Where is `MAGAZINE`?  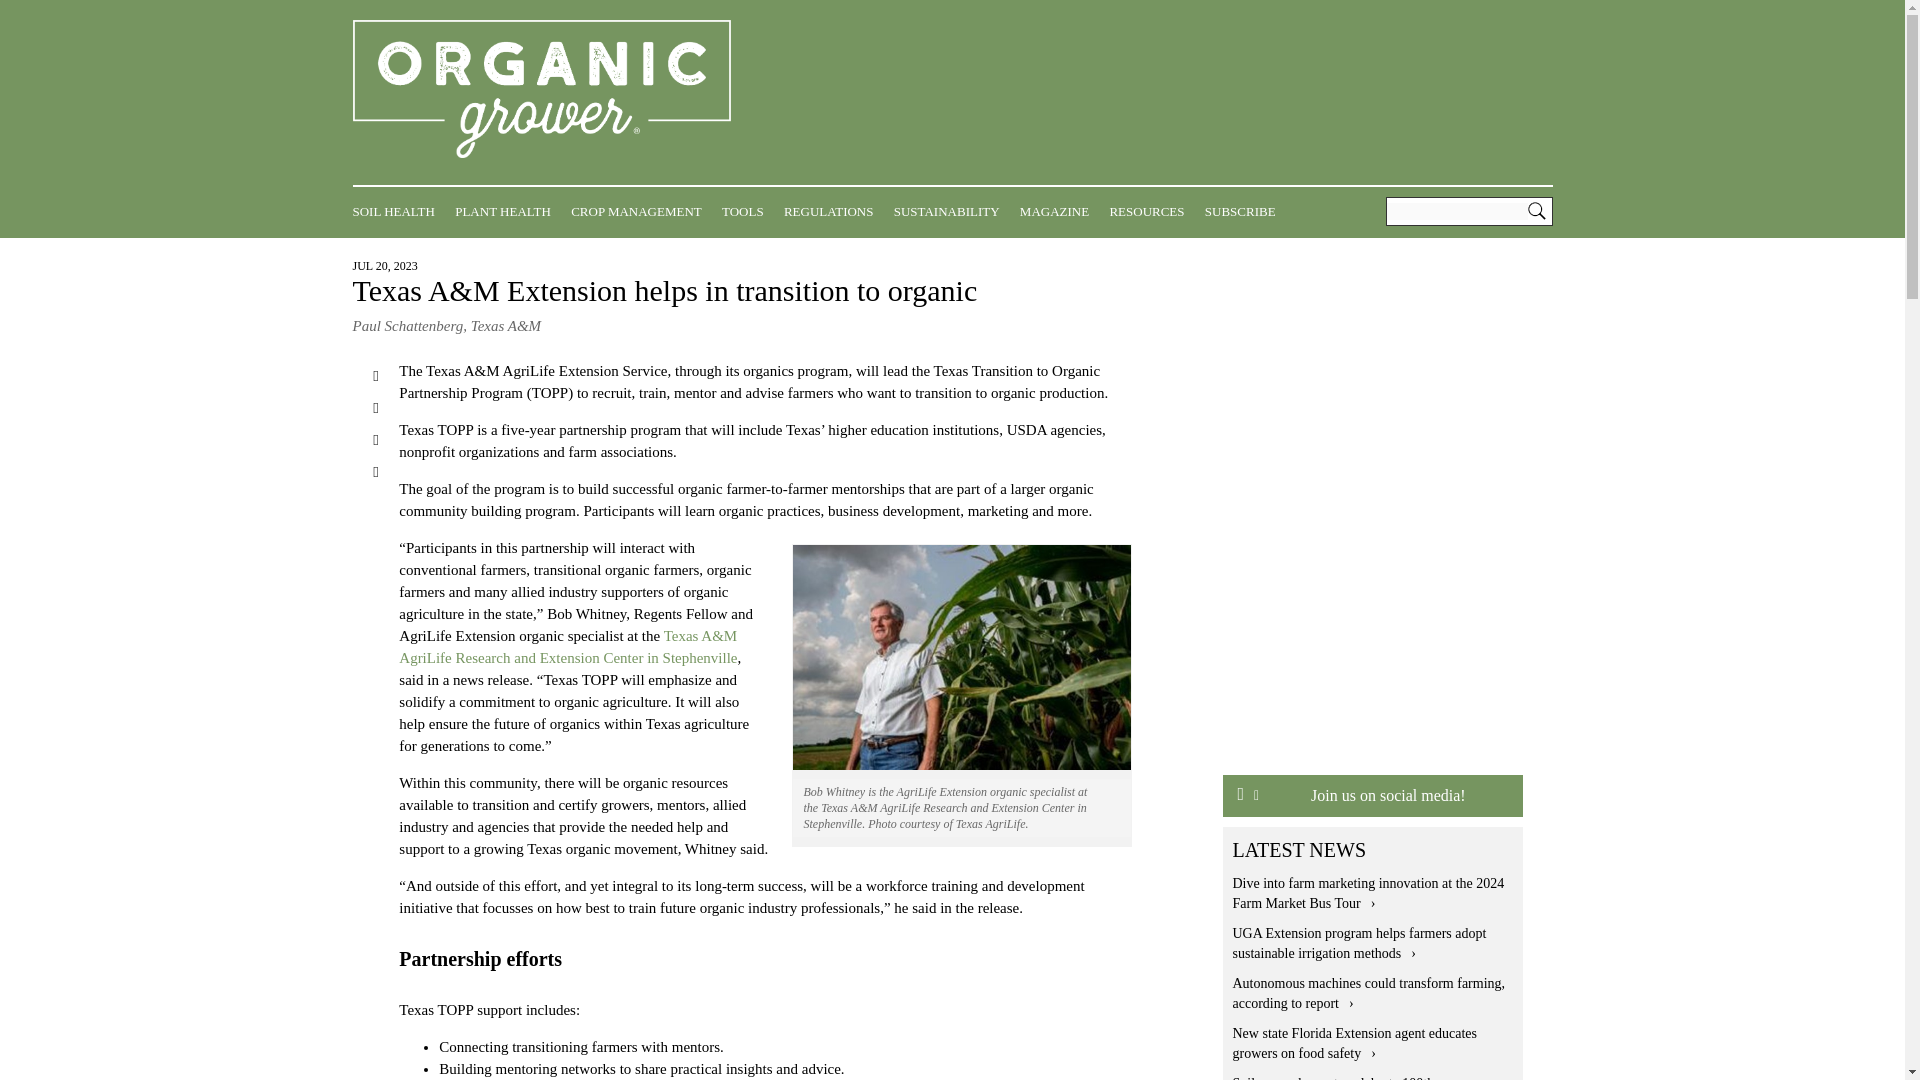 MAGAZINE is located at coordinates (1058, 211).